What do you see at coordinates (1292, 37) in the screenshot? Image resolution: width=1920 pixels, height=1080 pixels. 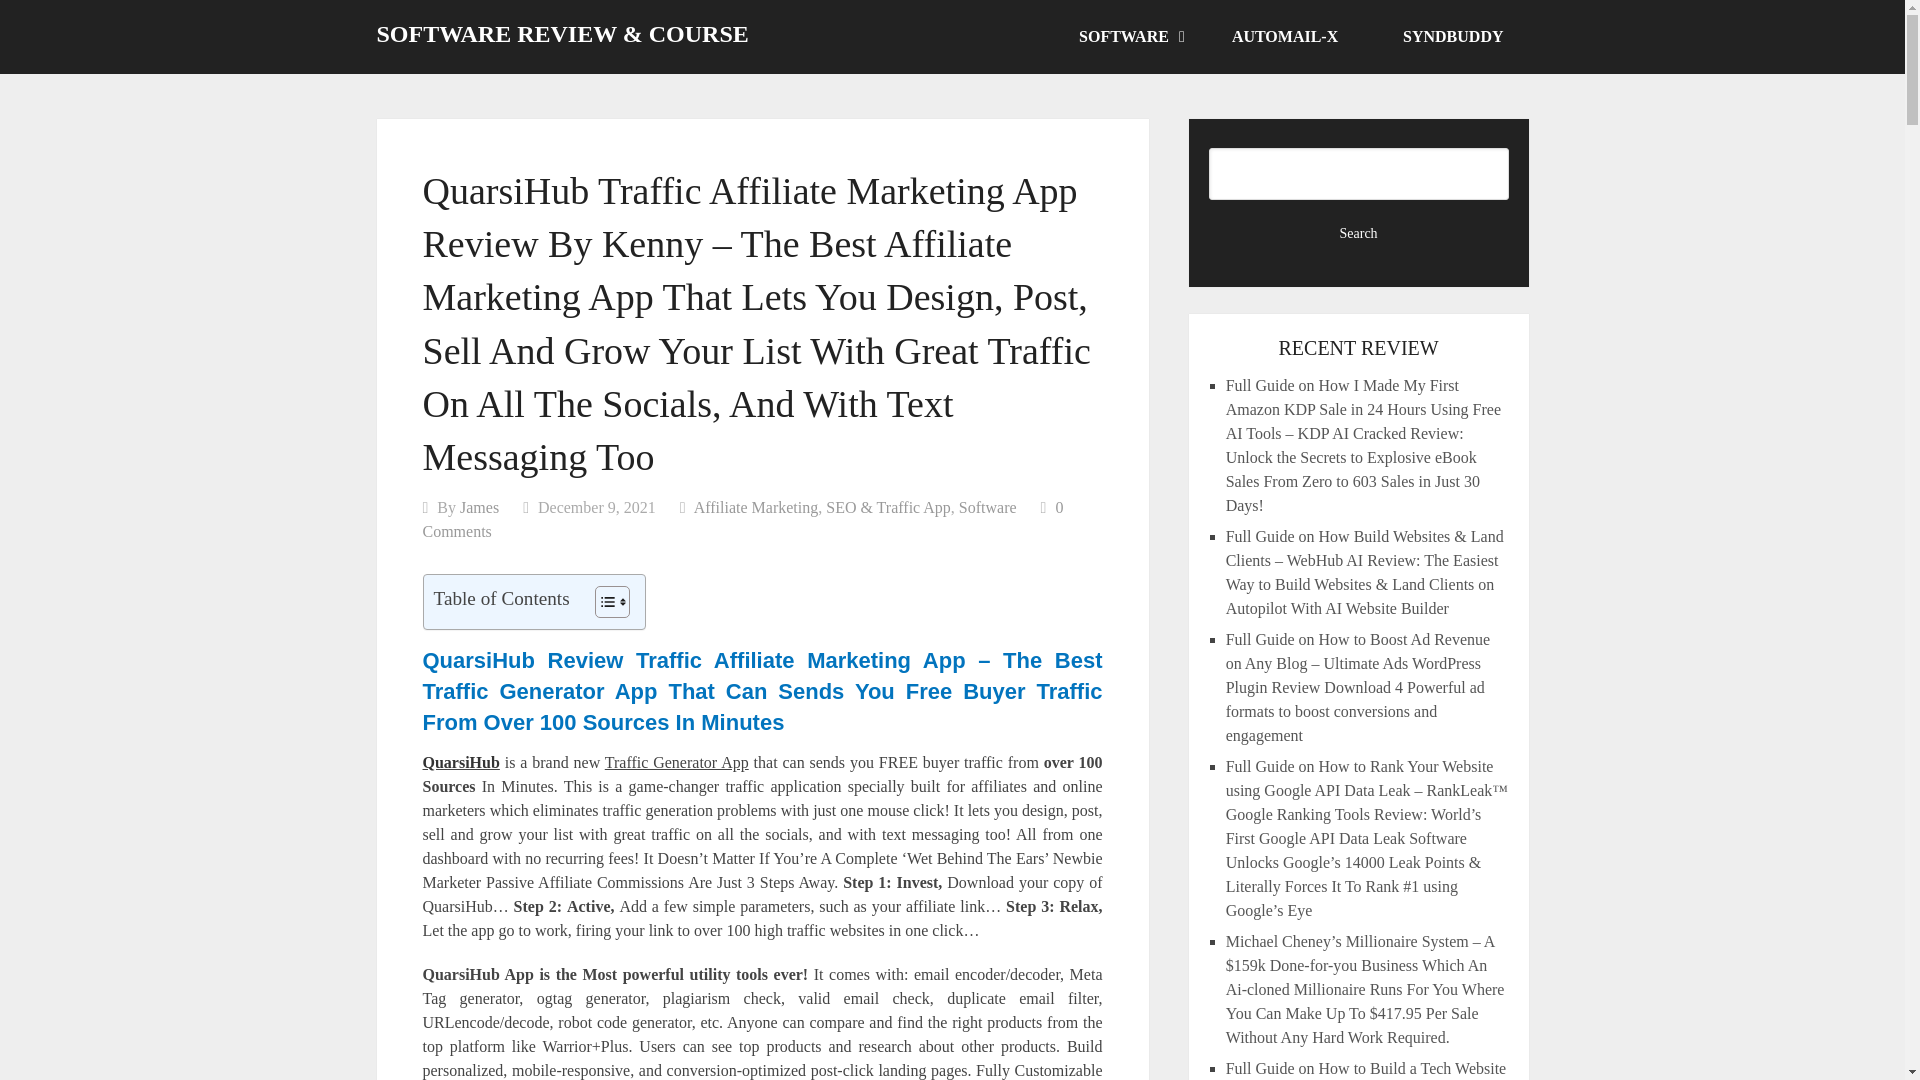 I see `AUTOMAIL-X` at bounding box center [1292, 37].